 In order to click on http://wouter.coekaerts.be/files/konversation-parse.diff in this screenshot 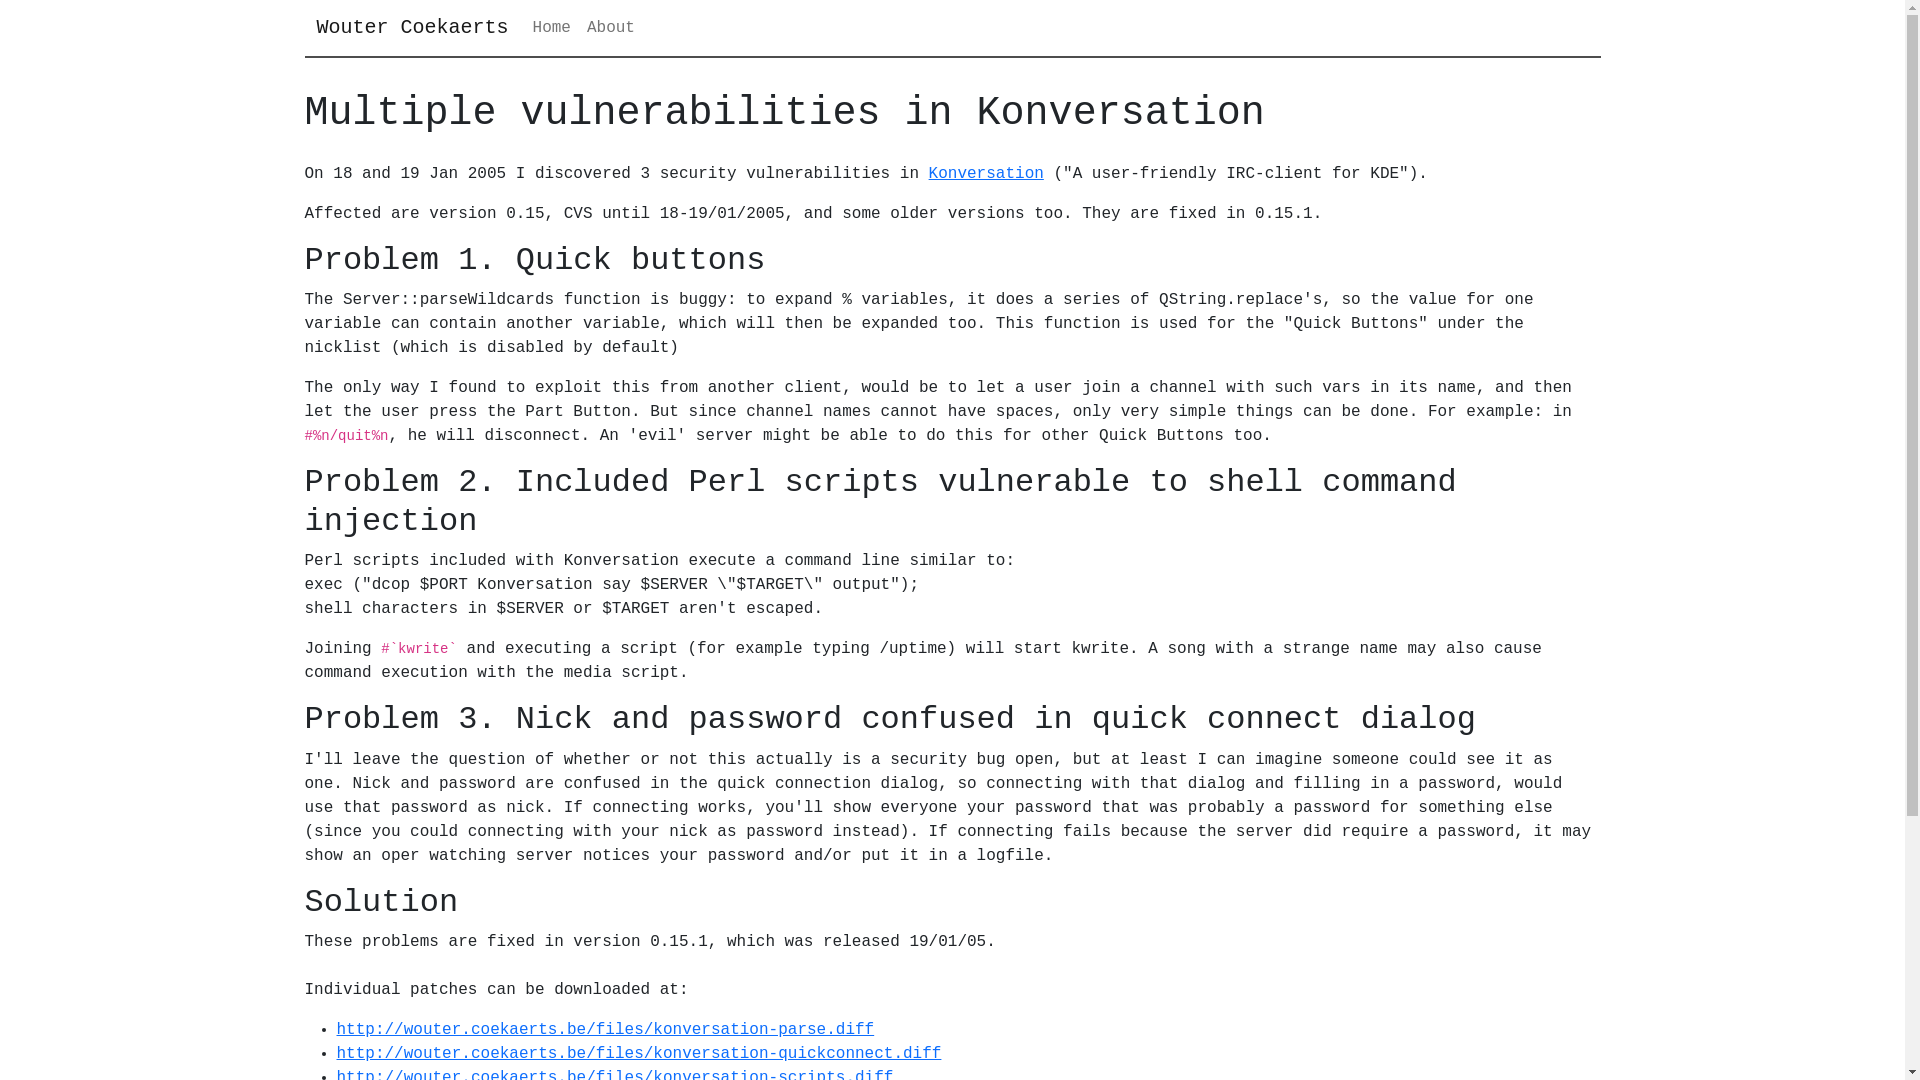, I will do `click(605, 1030)`.